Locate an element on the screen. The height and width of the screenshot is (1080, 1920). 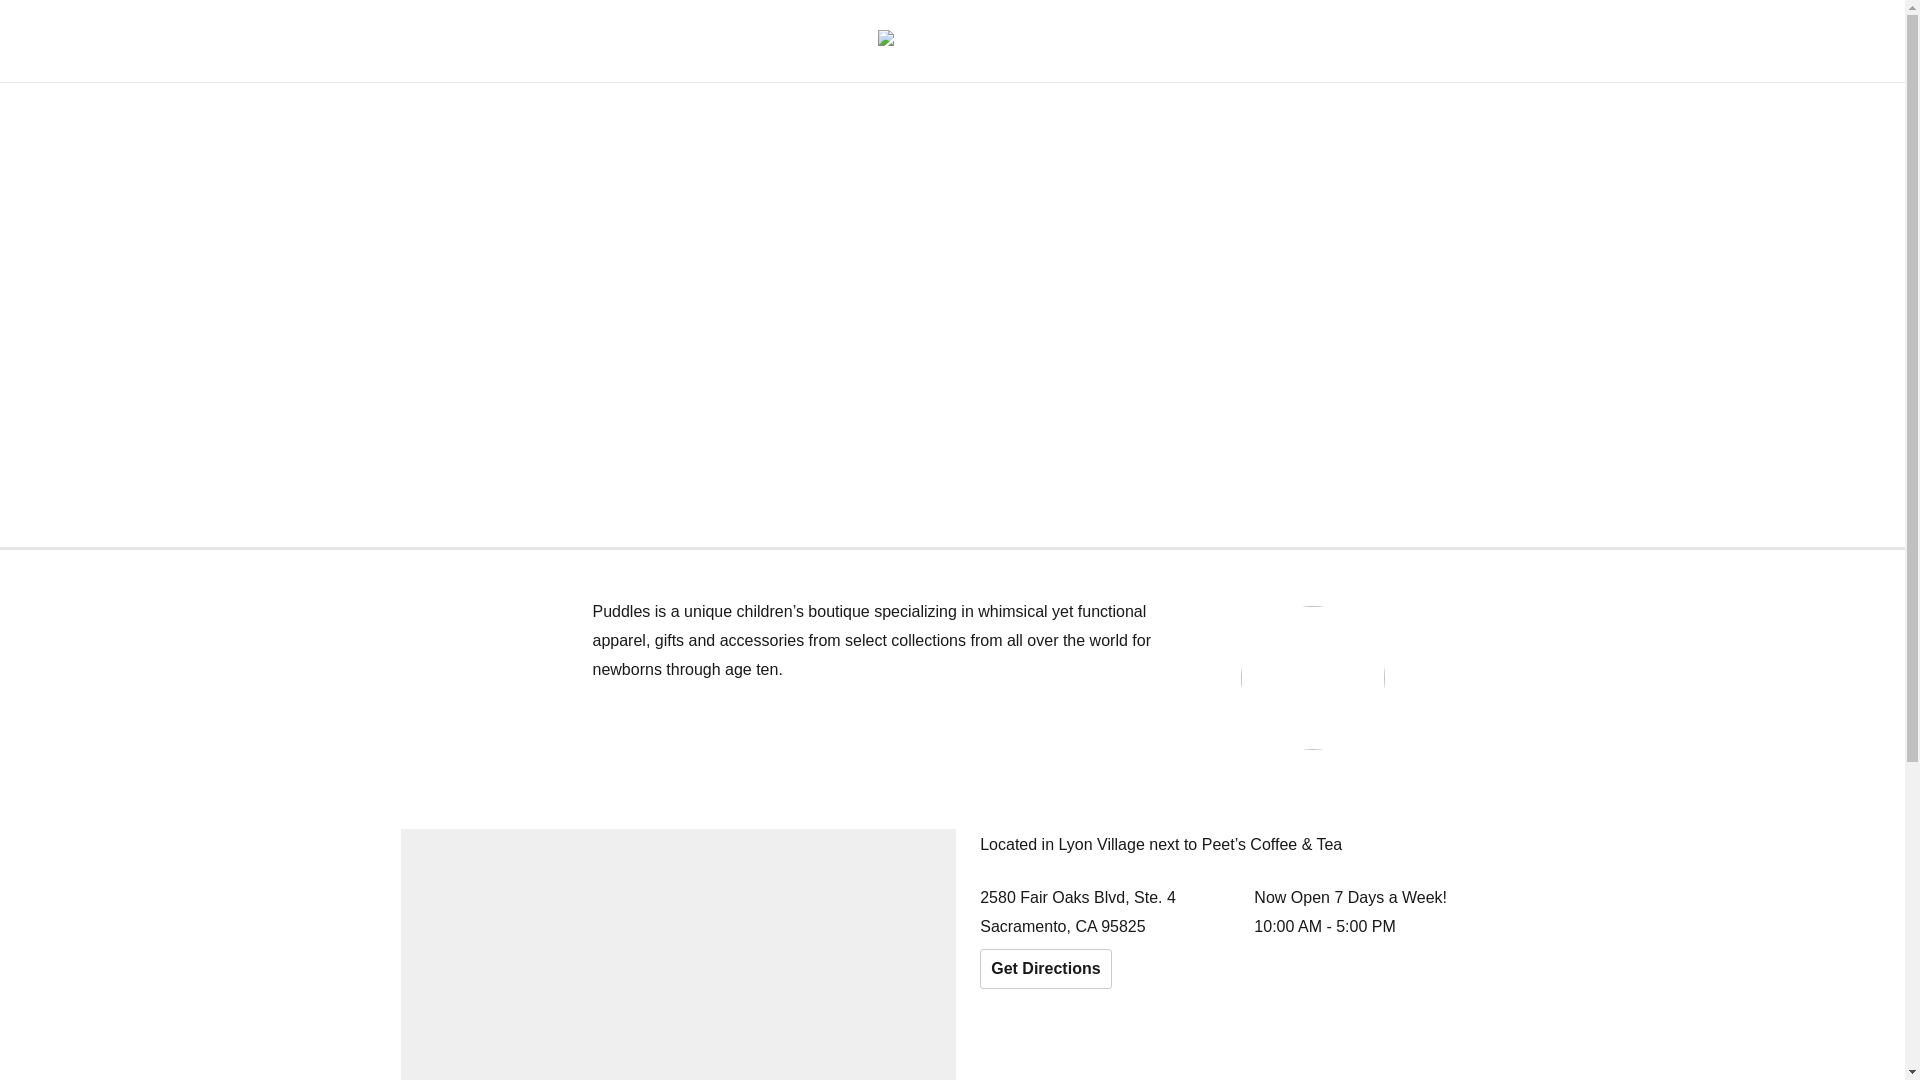
Location on map is located at coordinates (678, 954).